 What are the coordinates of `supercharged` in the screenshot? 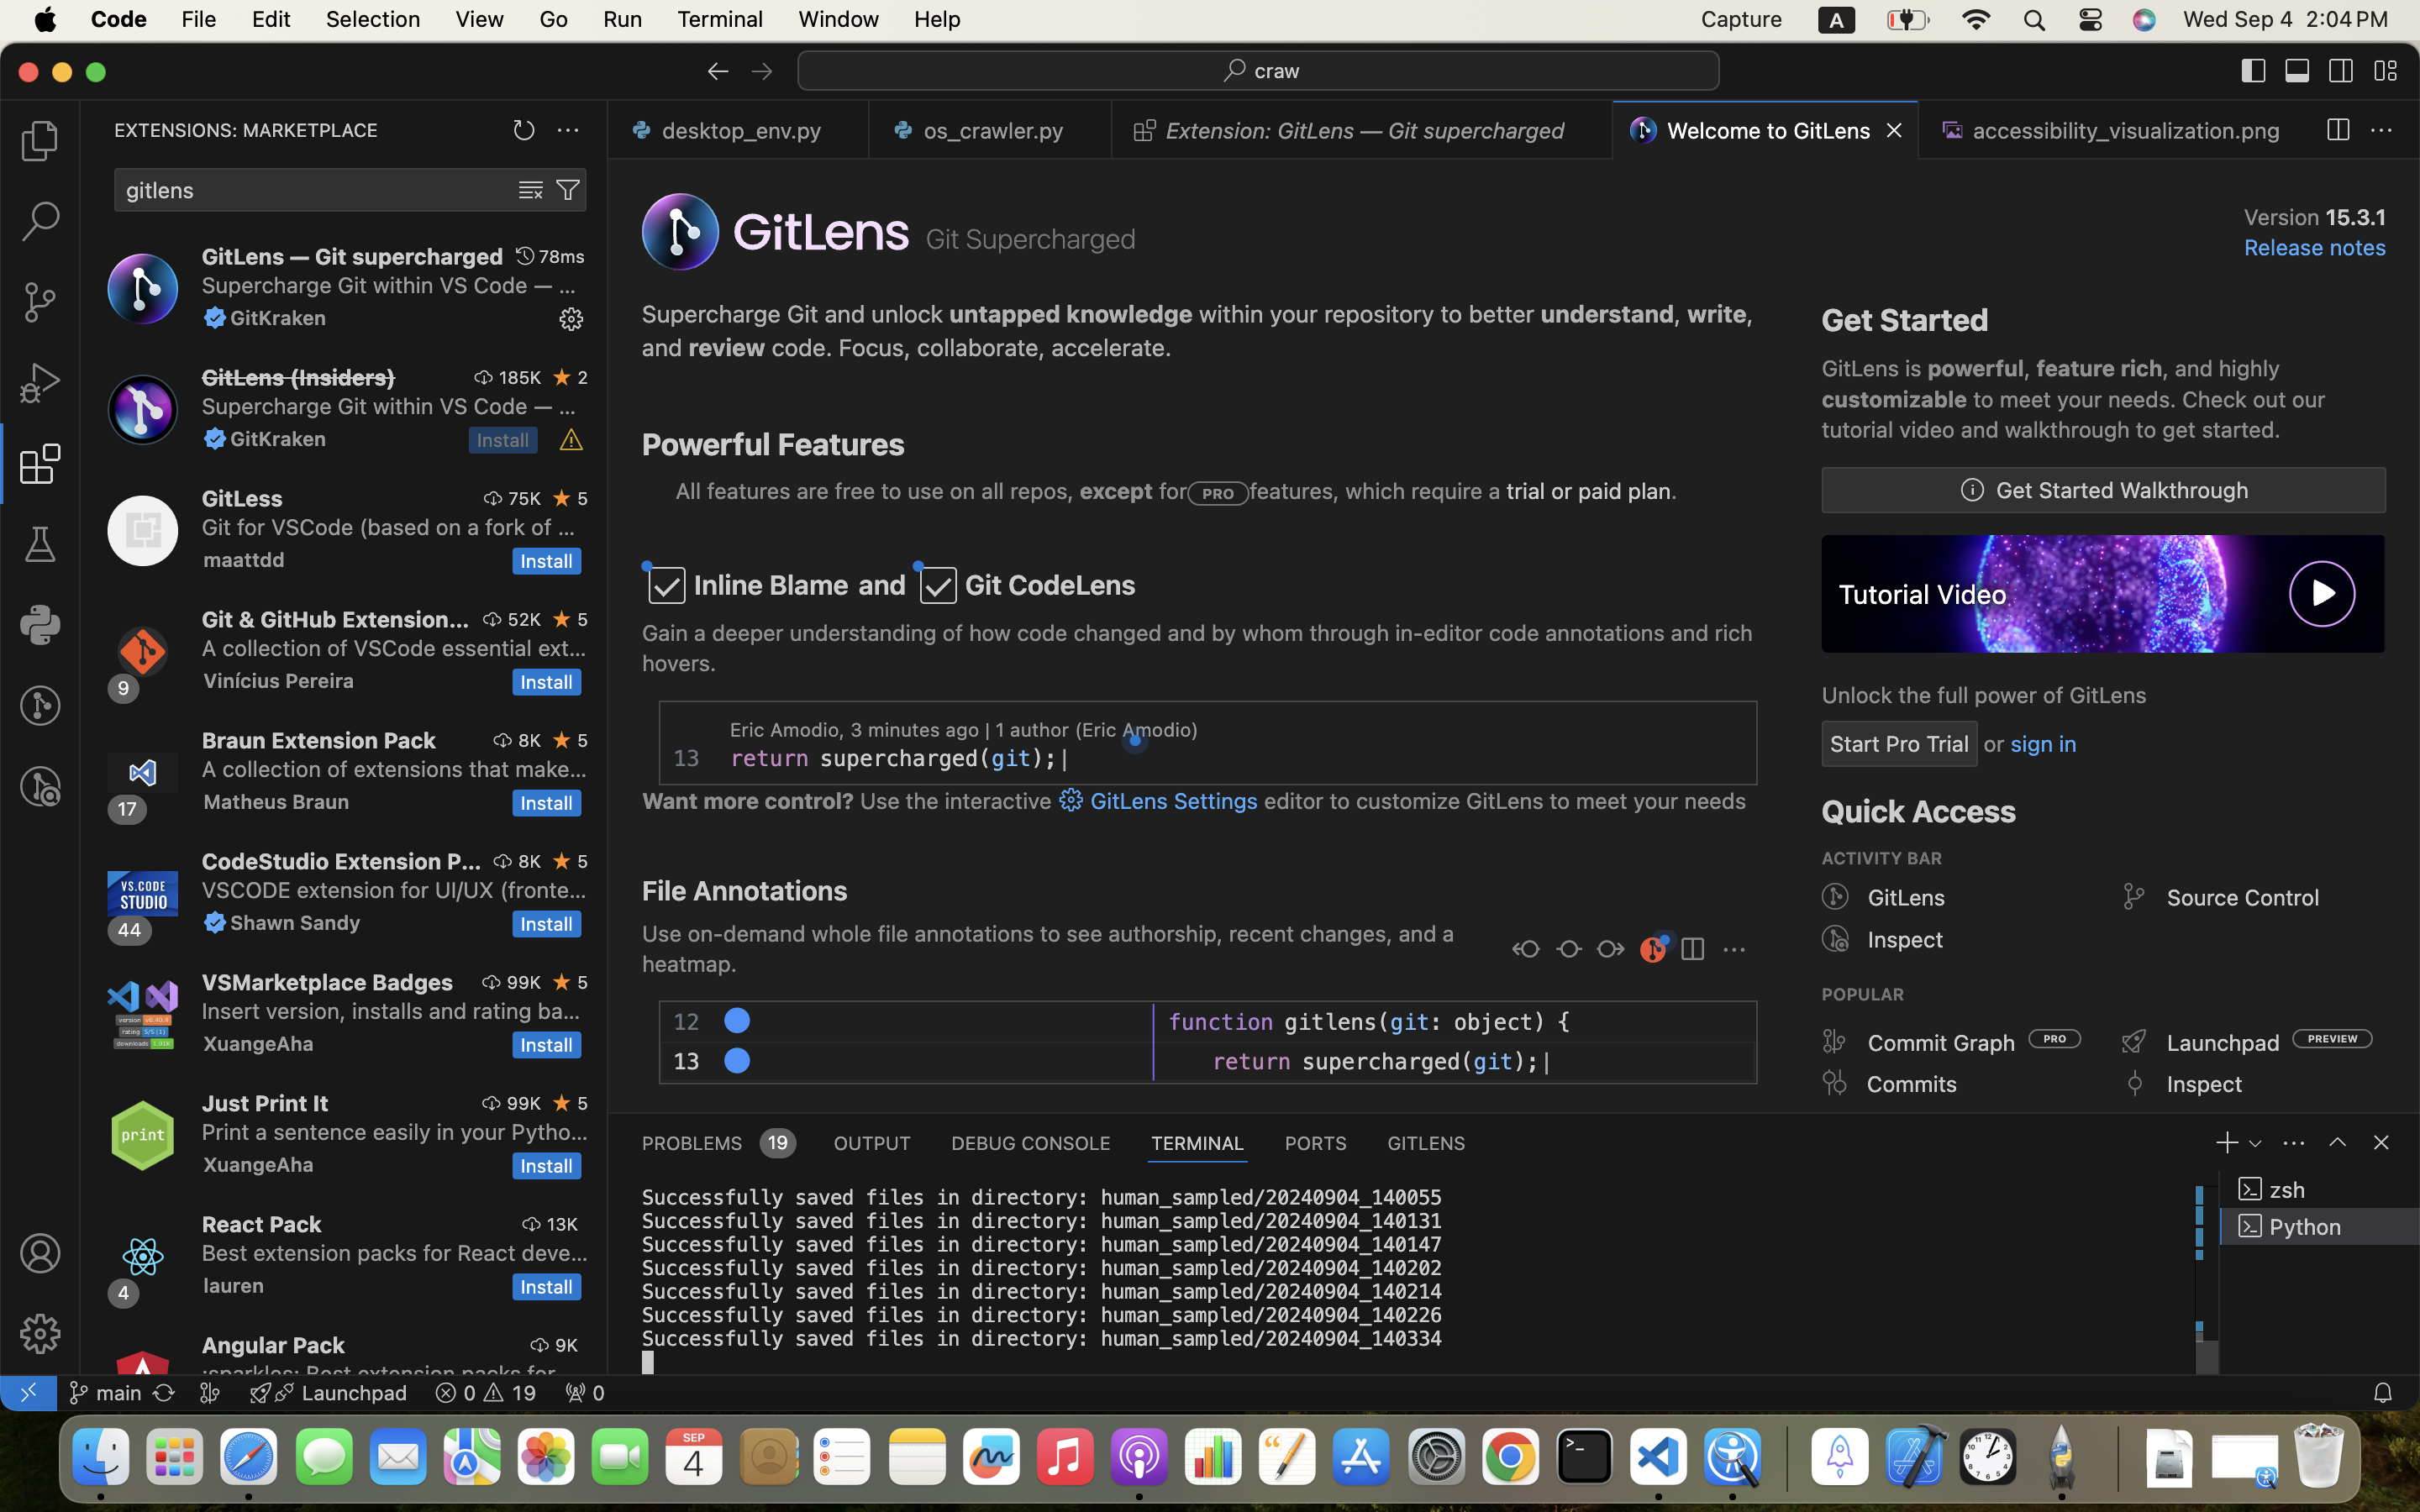 It's located at (900, 759).